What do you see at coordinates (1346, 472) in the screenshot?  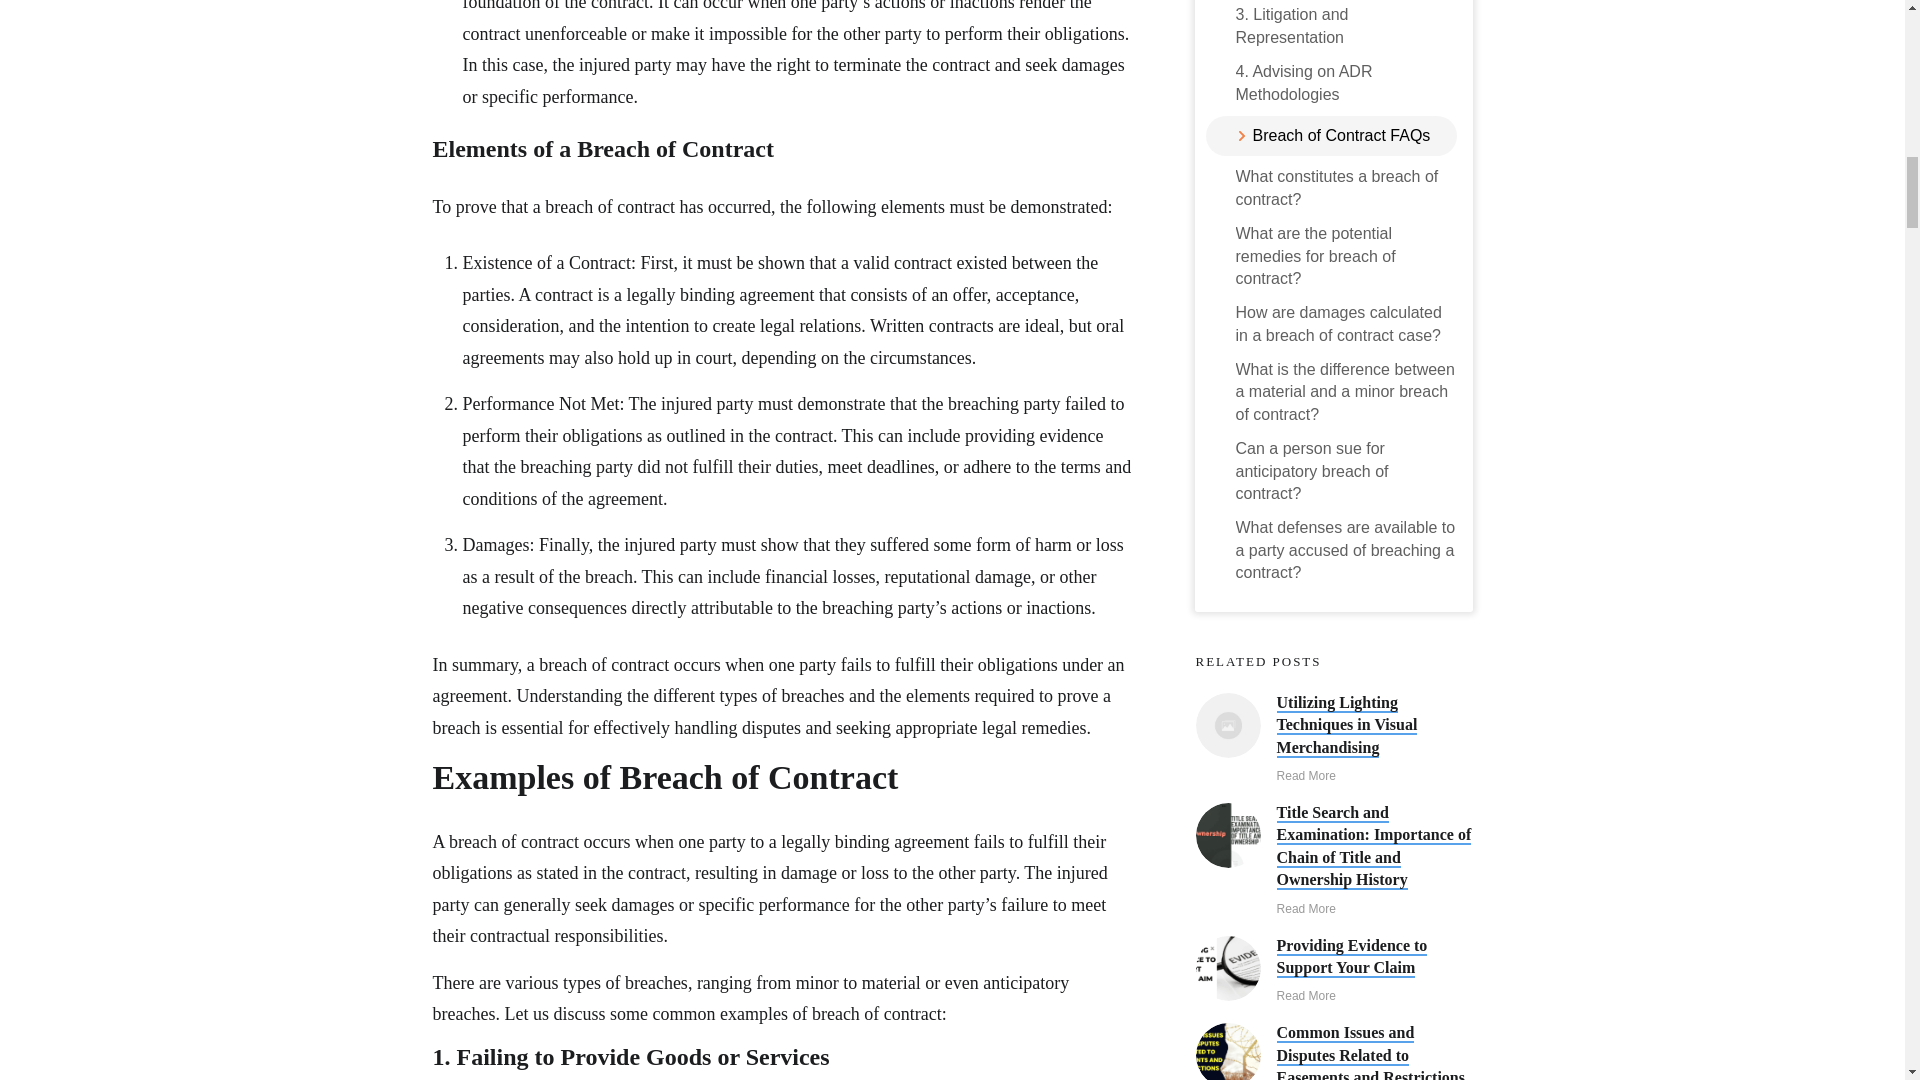 I see `Can a person sue for anticipatory breach of contract?` at bounding box center [1346, 472].